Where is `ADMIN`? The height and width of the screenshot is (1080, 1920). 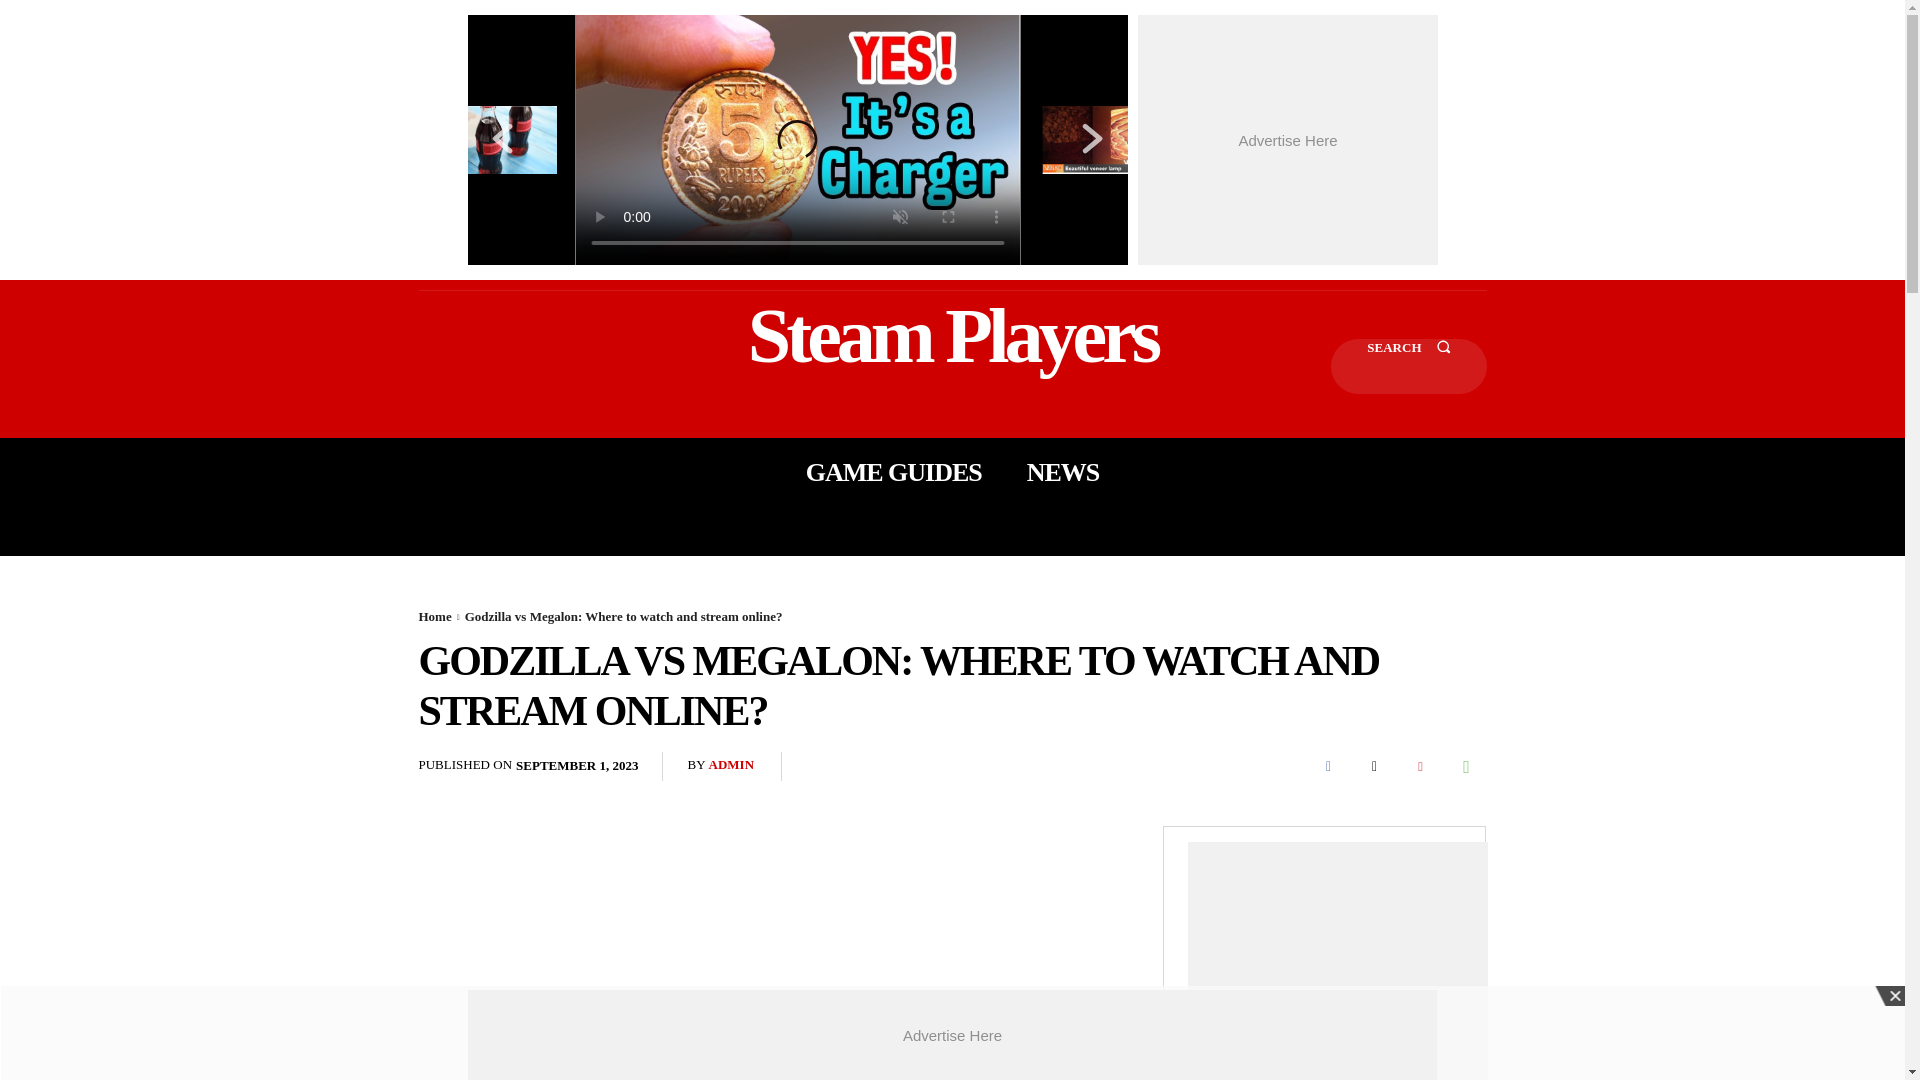 ADMIN is located at coordinates (731, 766).